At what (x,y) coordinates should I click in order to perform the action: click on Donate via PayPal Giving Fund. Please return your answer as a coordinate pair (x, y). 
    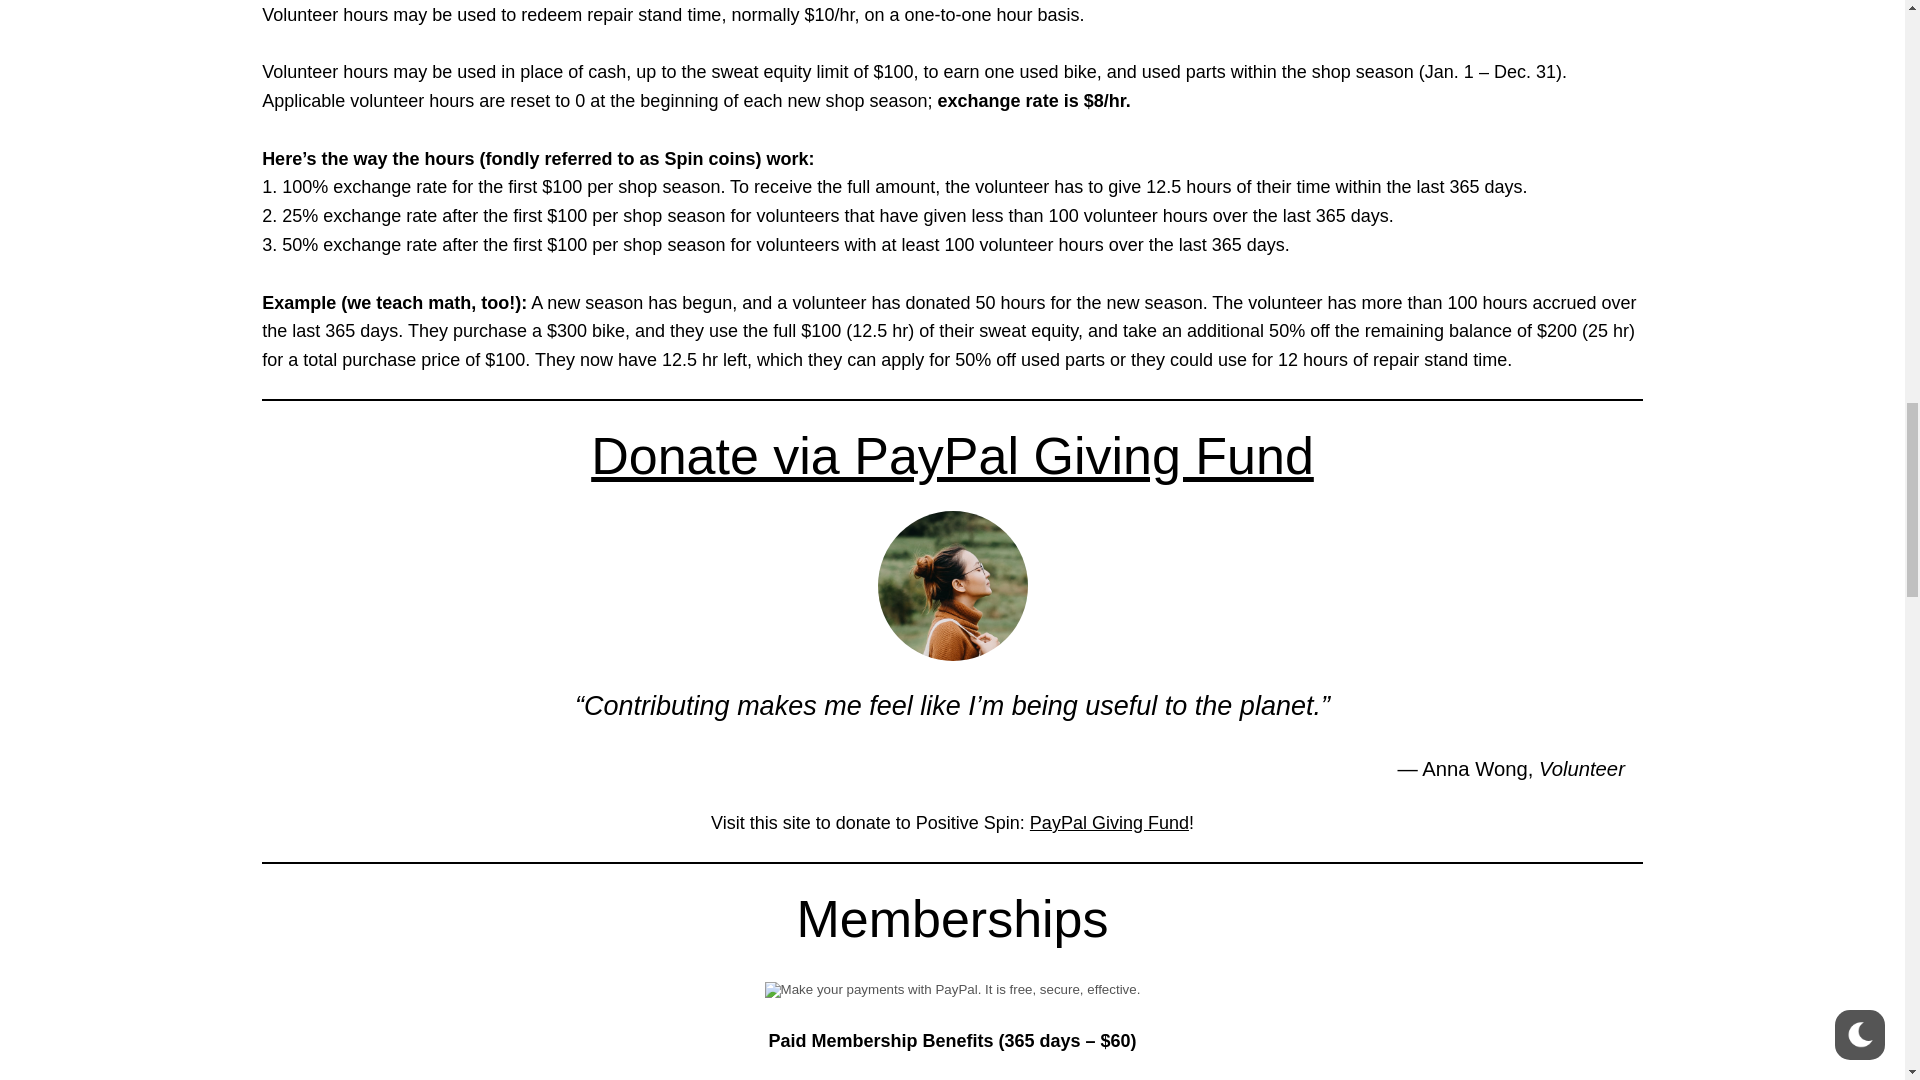
    Looking at the image, I should click on (952, 455).